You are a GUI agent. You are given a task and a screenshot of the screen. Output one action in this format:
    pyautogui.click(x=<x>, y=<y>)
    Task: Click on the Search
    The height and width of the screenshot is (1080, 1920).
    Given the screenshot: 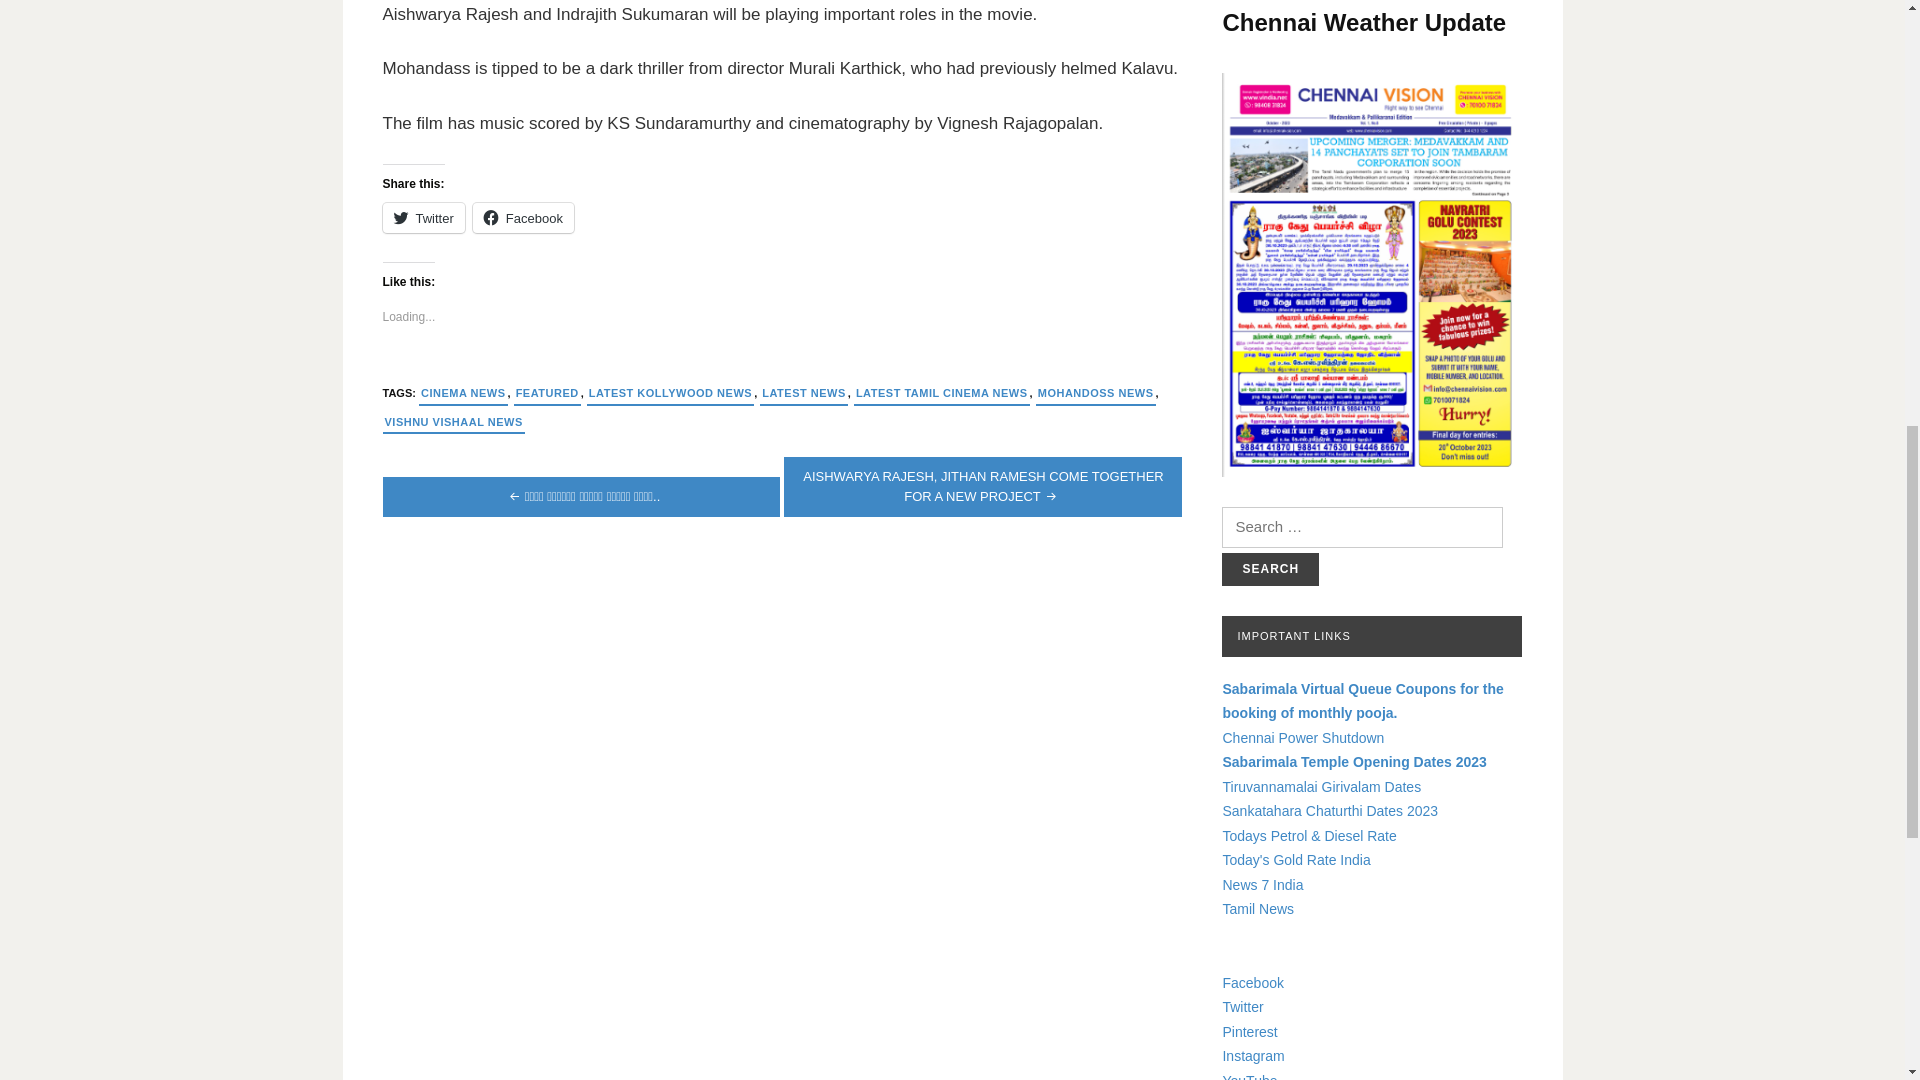 What is the action you would take?
    pyautogui.click(x=1270, y=569)
    